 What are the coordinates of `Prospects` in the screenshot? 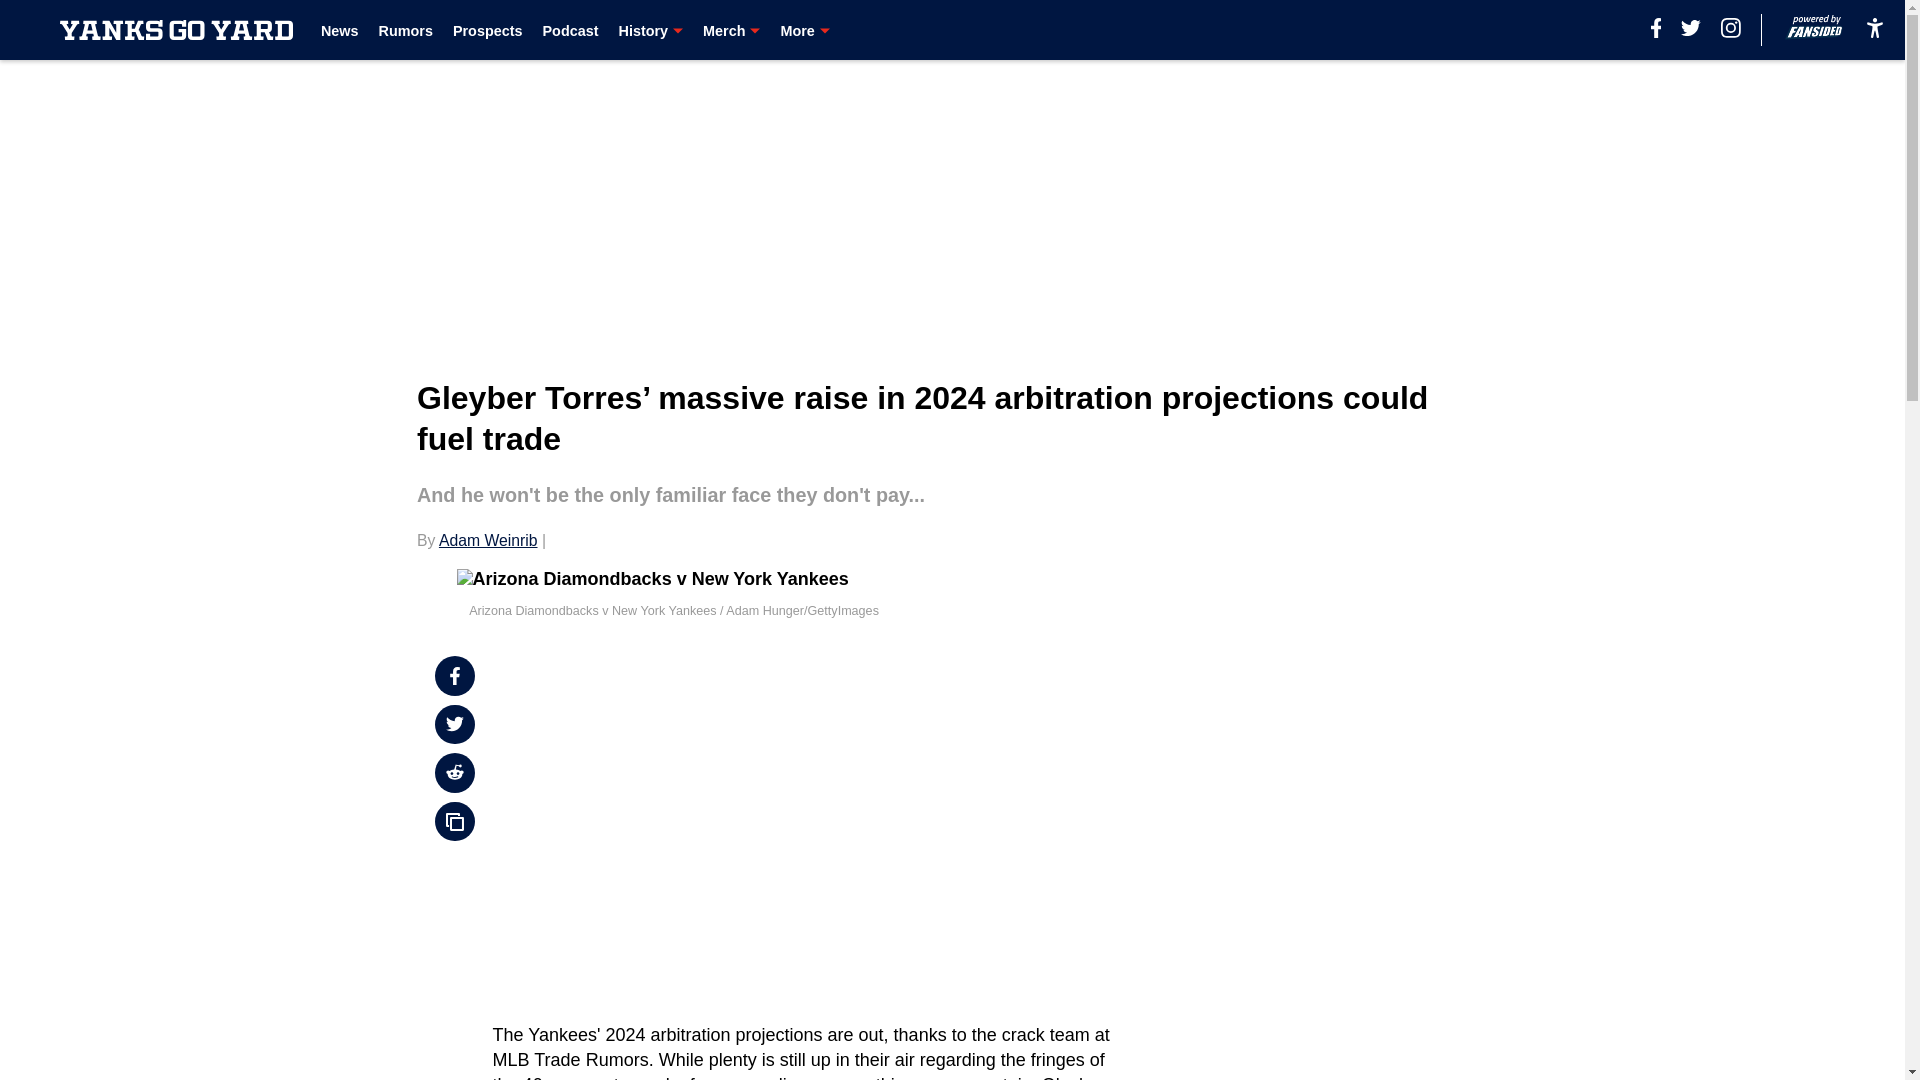 It's located at (488, 30).